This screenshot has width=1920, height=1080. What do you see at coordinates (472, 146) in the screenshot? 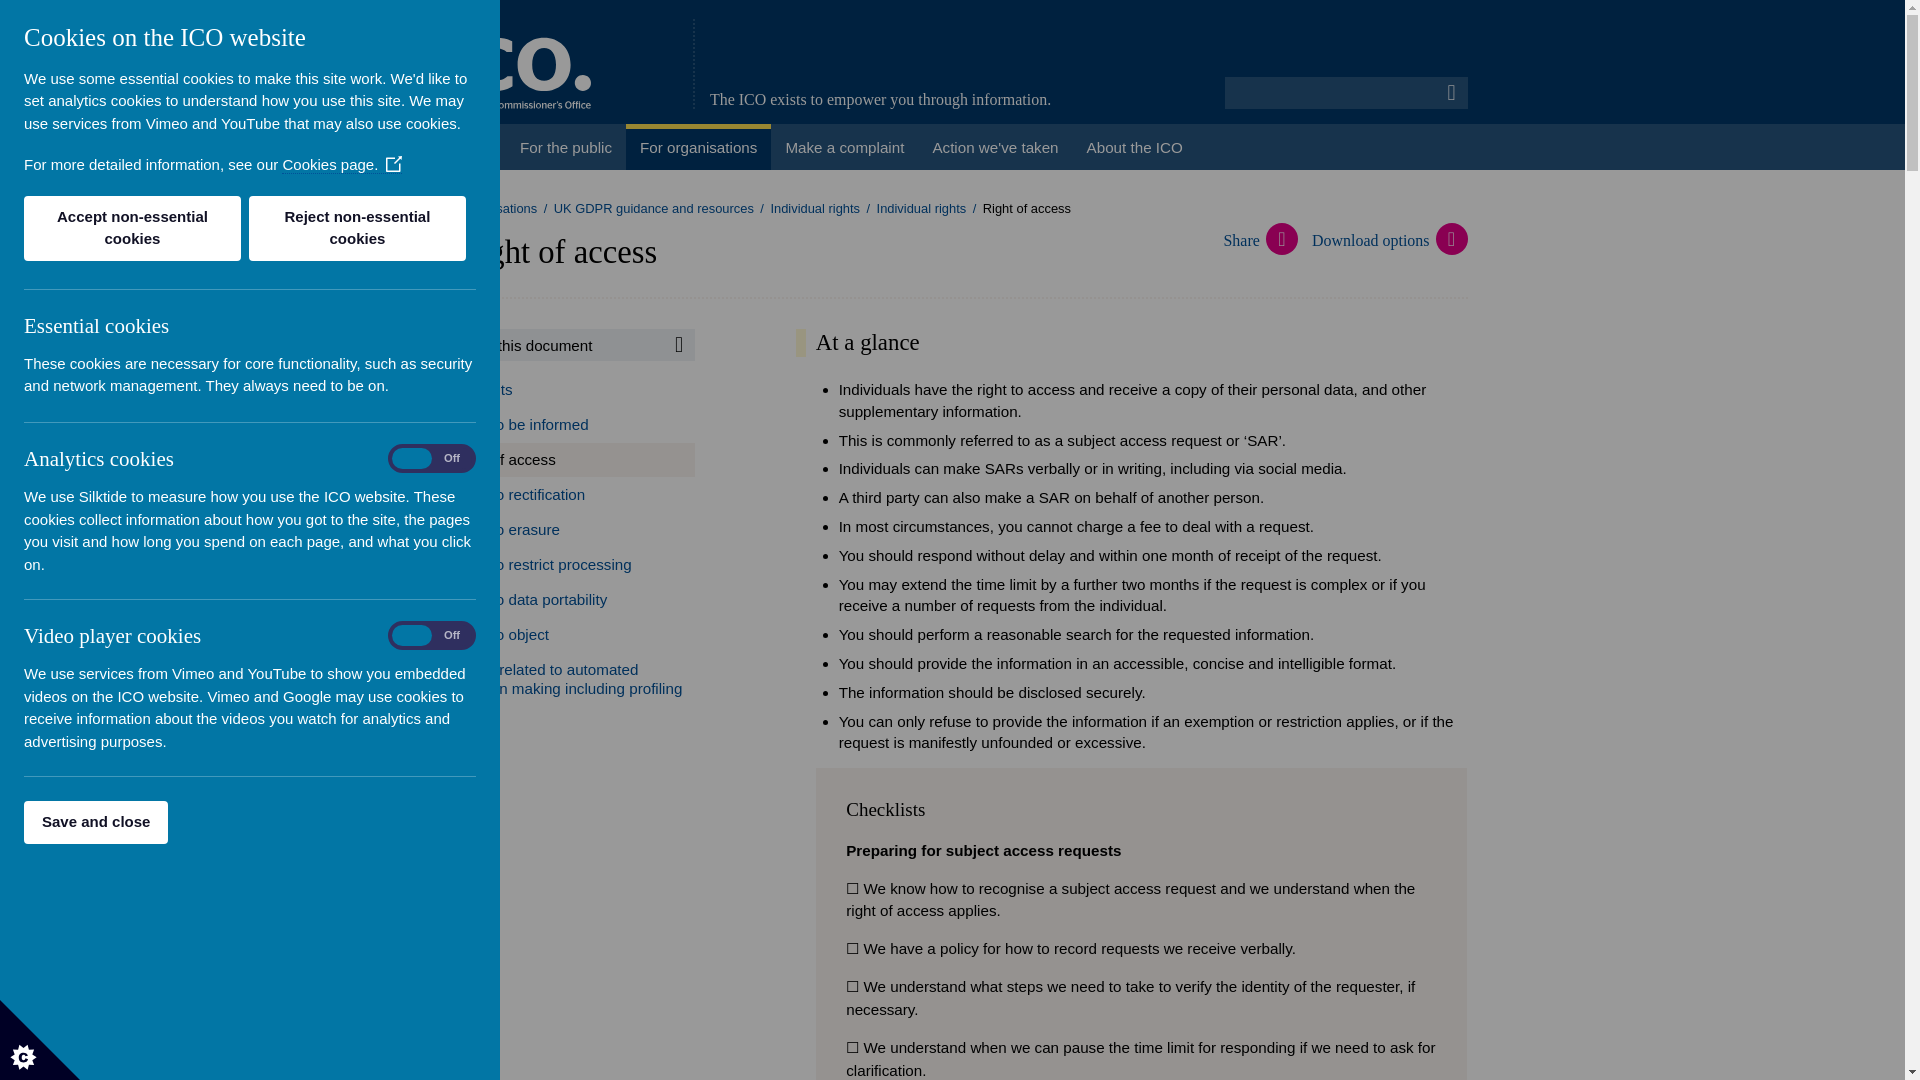
I see `Home` at bounding box center [472, 146].